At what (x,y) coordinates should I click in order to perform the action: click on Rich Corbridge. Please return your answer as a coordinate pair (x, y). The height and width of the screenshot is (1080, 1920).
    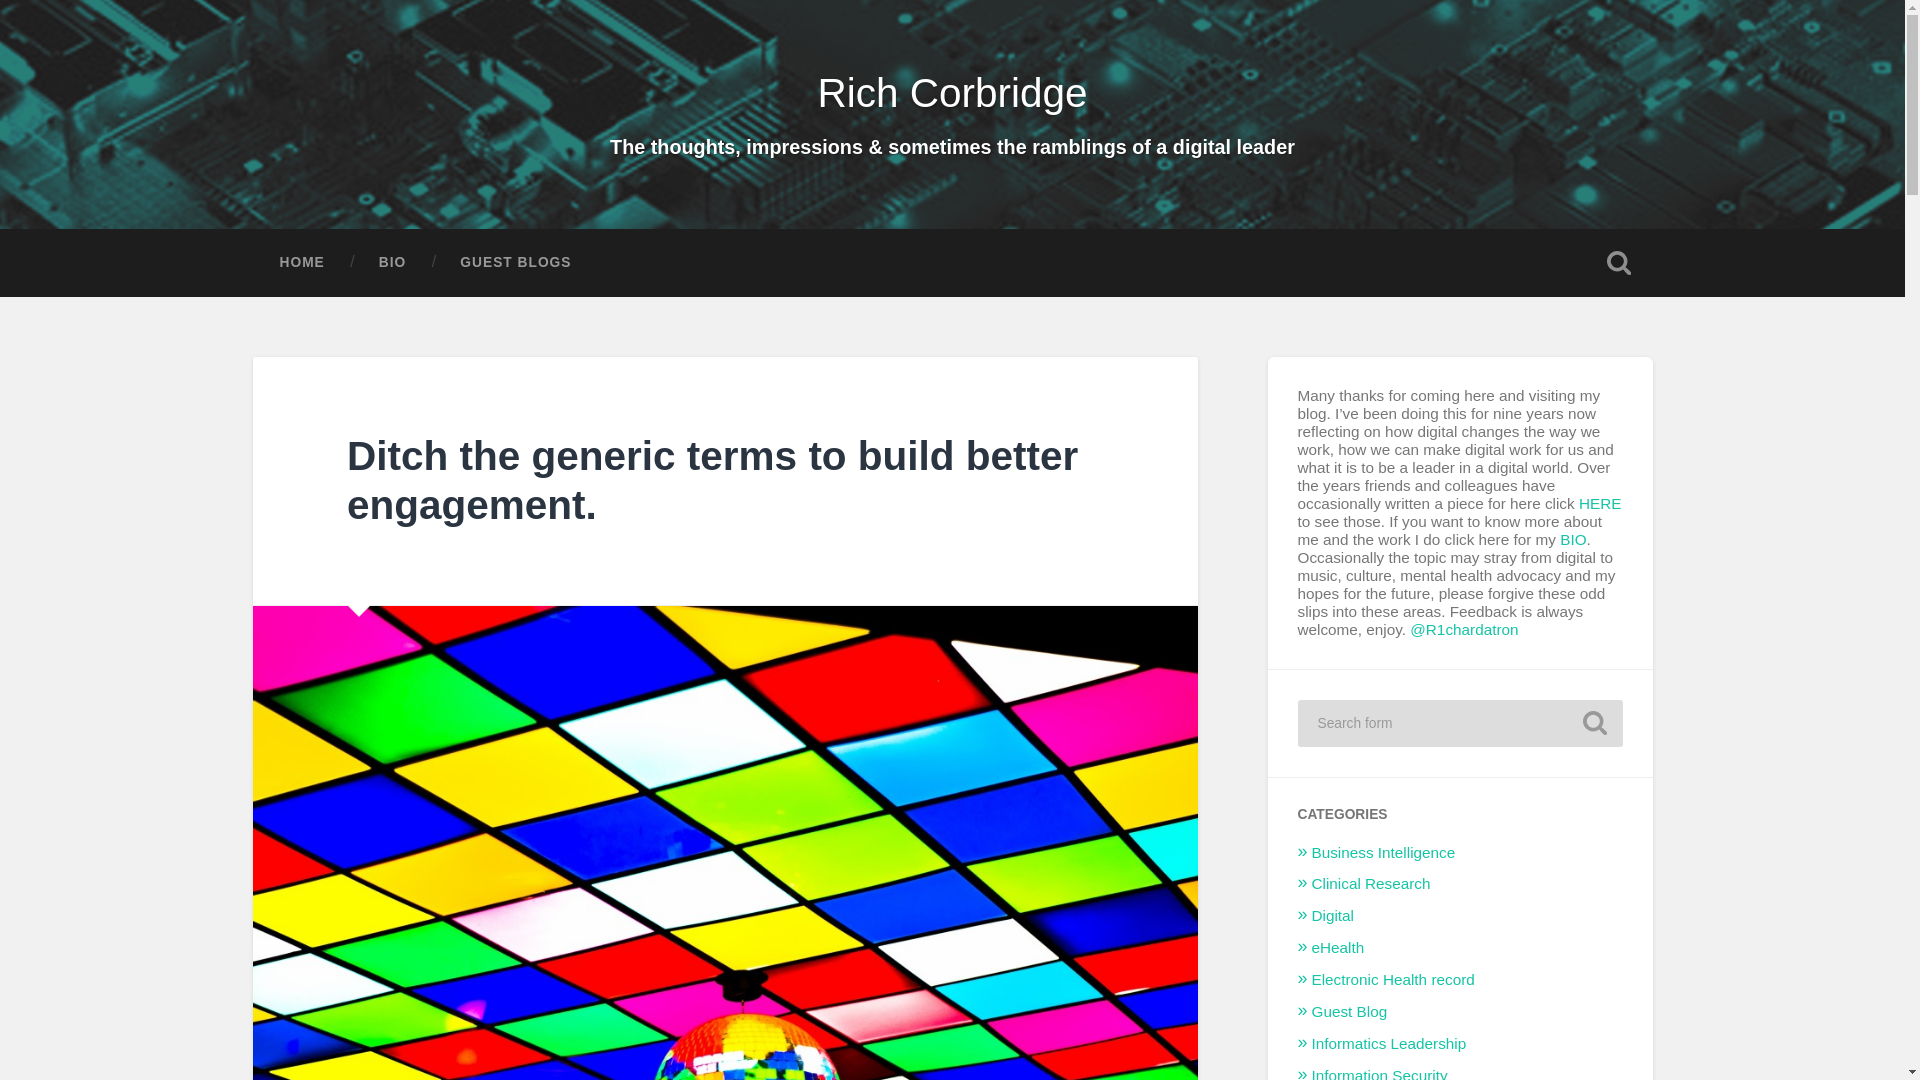
    Looking at the image, I should click on (952, 92).